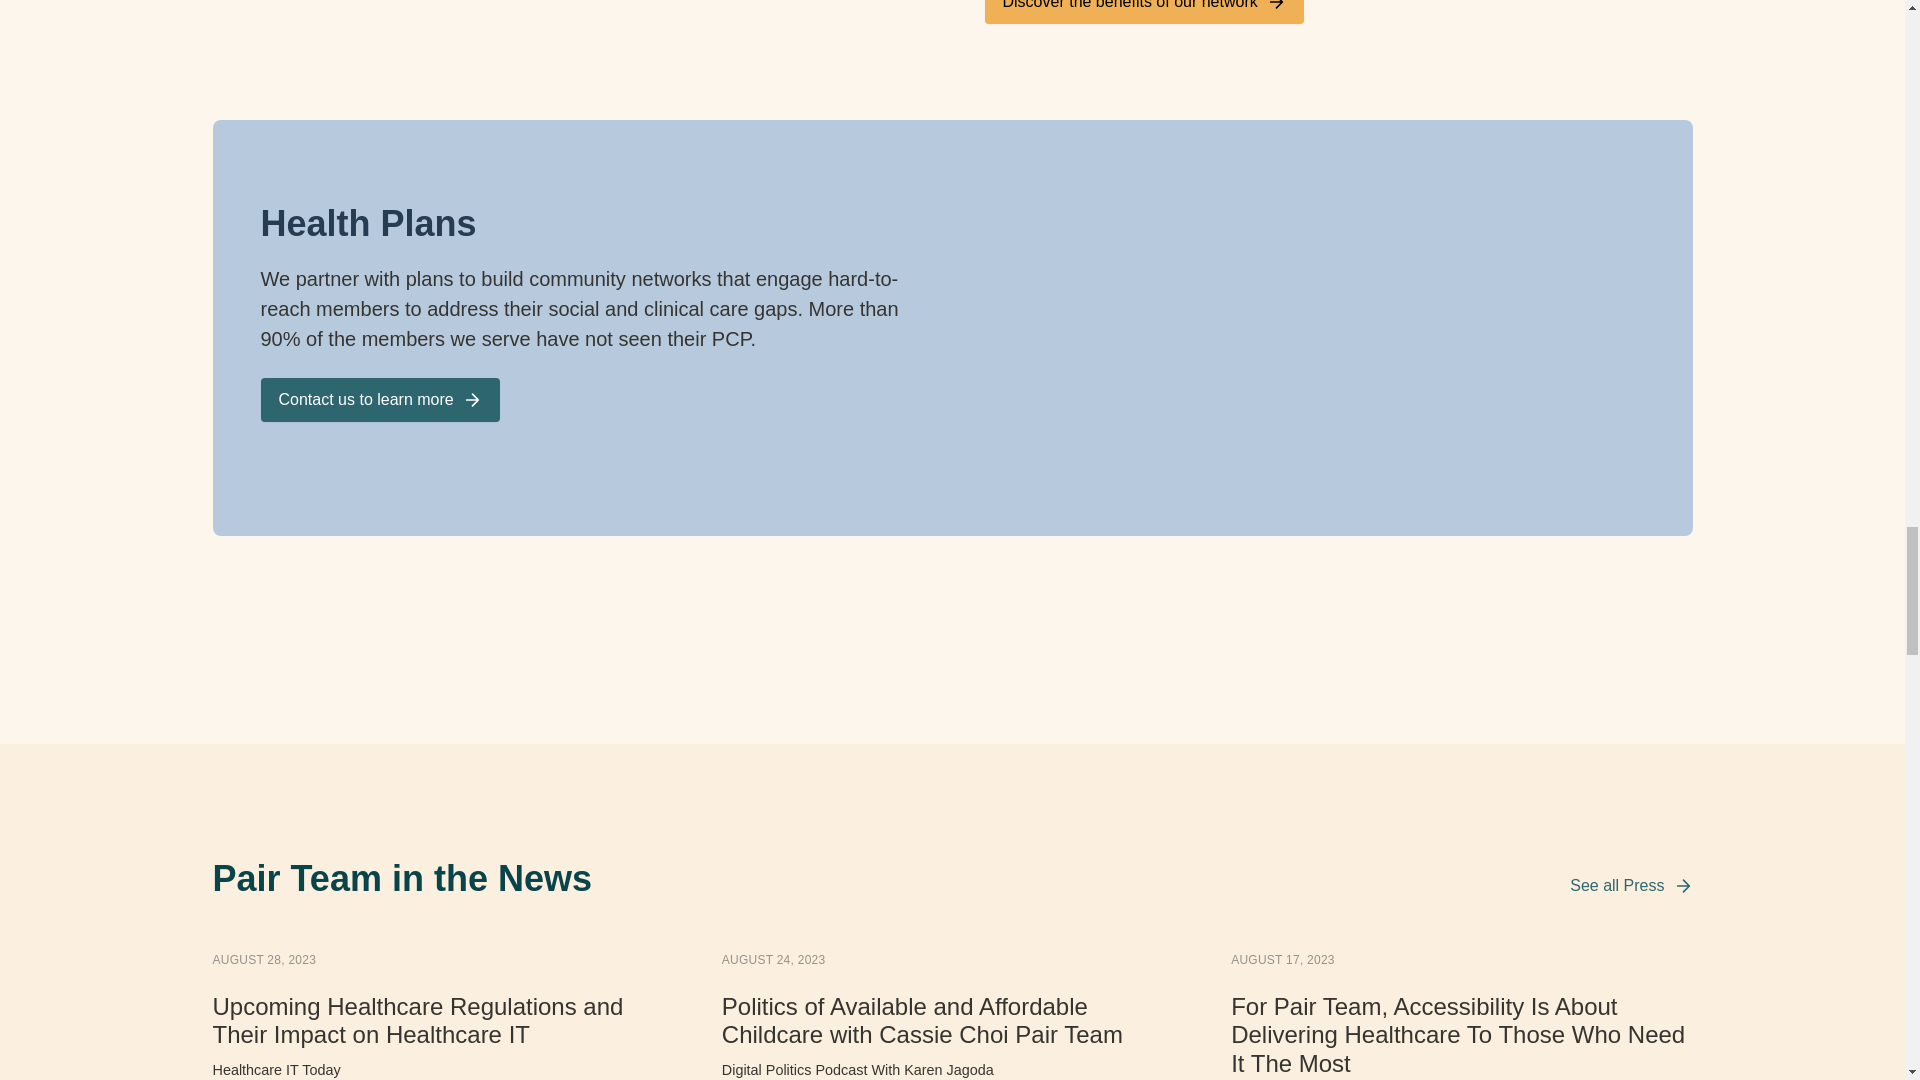 The height and width of the screenshot is (1080, 1920). What do you see at coordinates (379, 400) in the screenshot?
I see `Contact us to learn more` at bounding box center [379, 400].